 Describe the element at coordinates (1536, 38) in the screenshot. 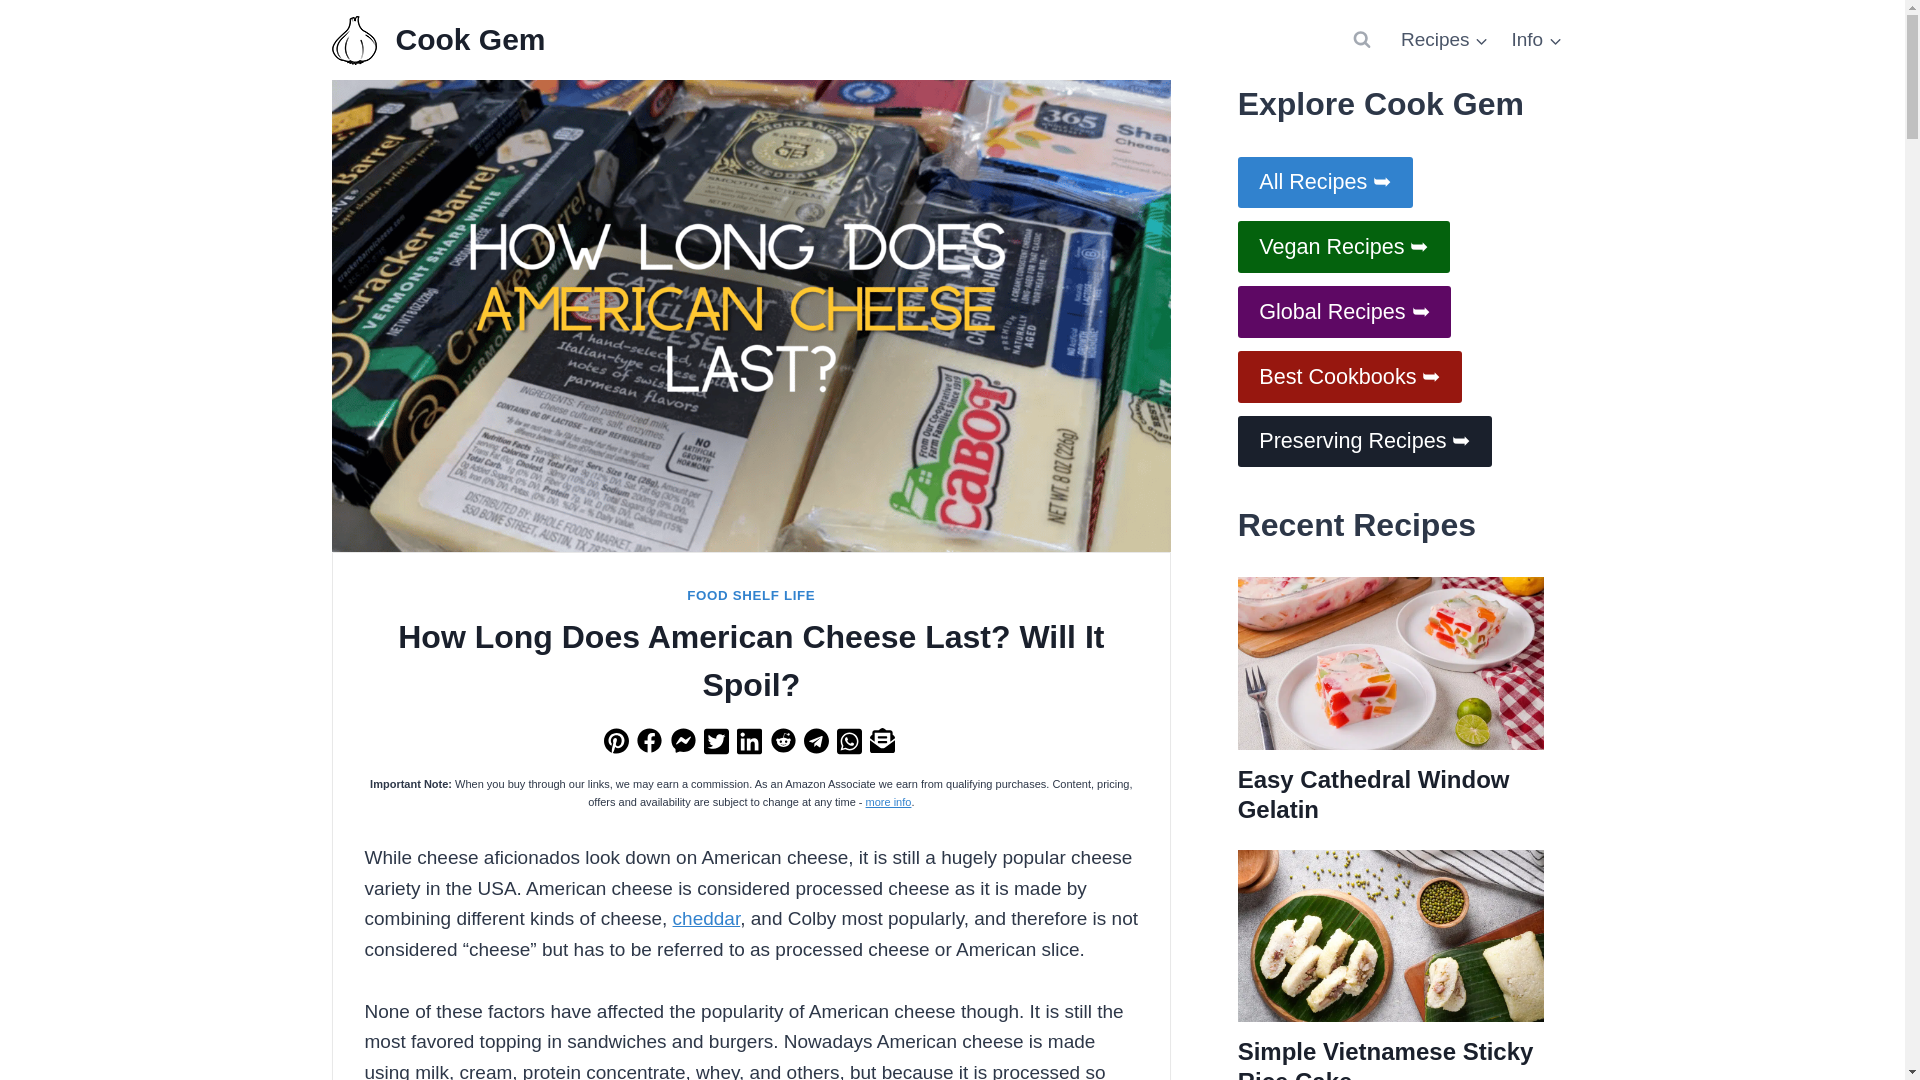

I see `Info` at that location.